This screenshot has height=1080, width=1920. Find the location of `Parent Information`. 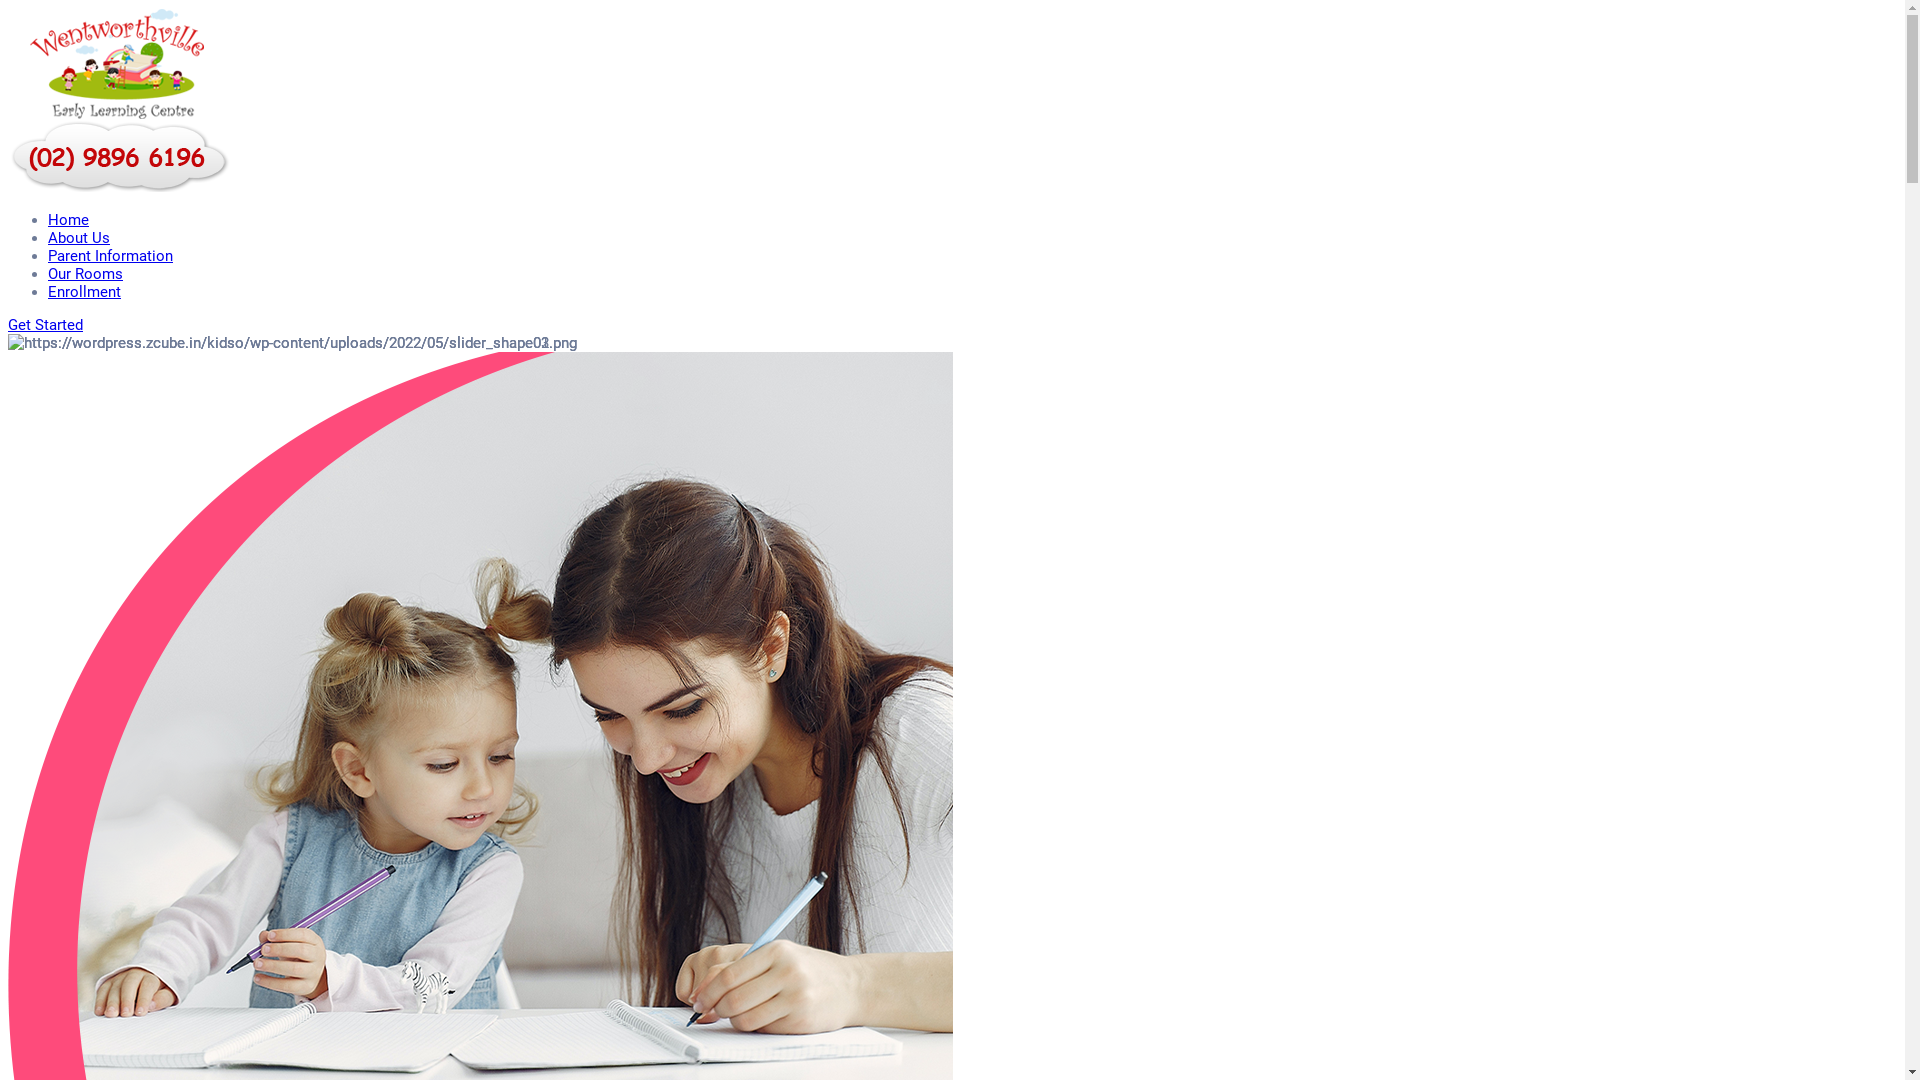

Parent Information is located at coordinates (110, 256).